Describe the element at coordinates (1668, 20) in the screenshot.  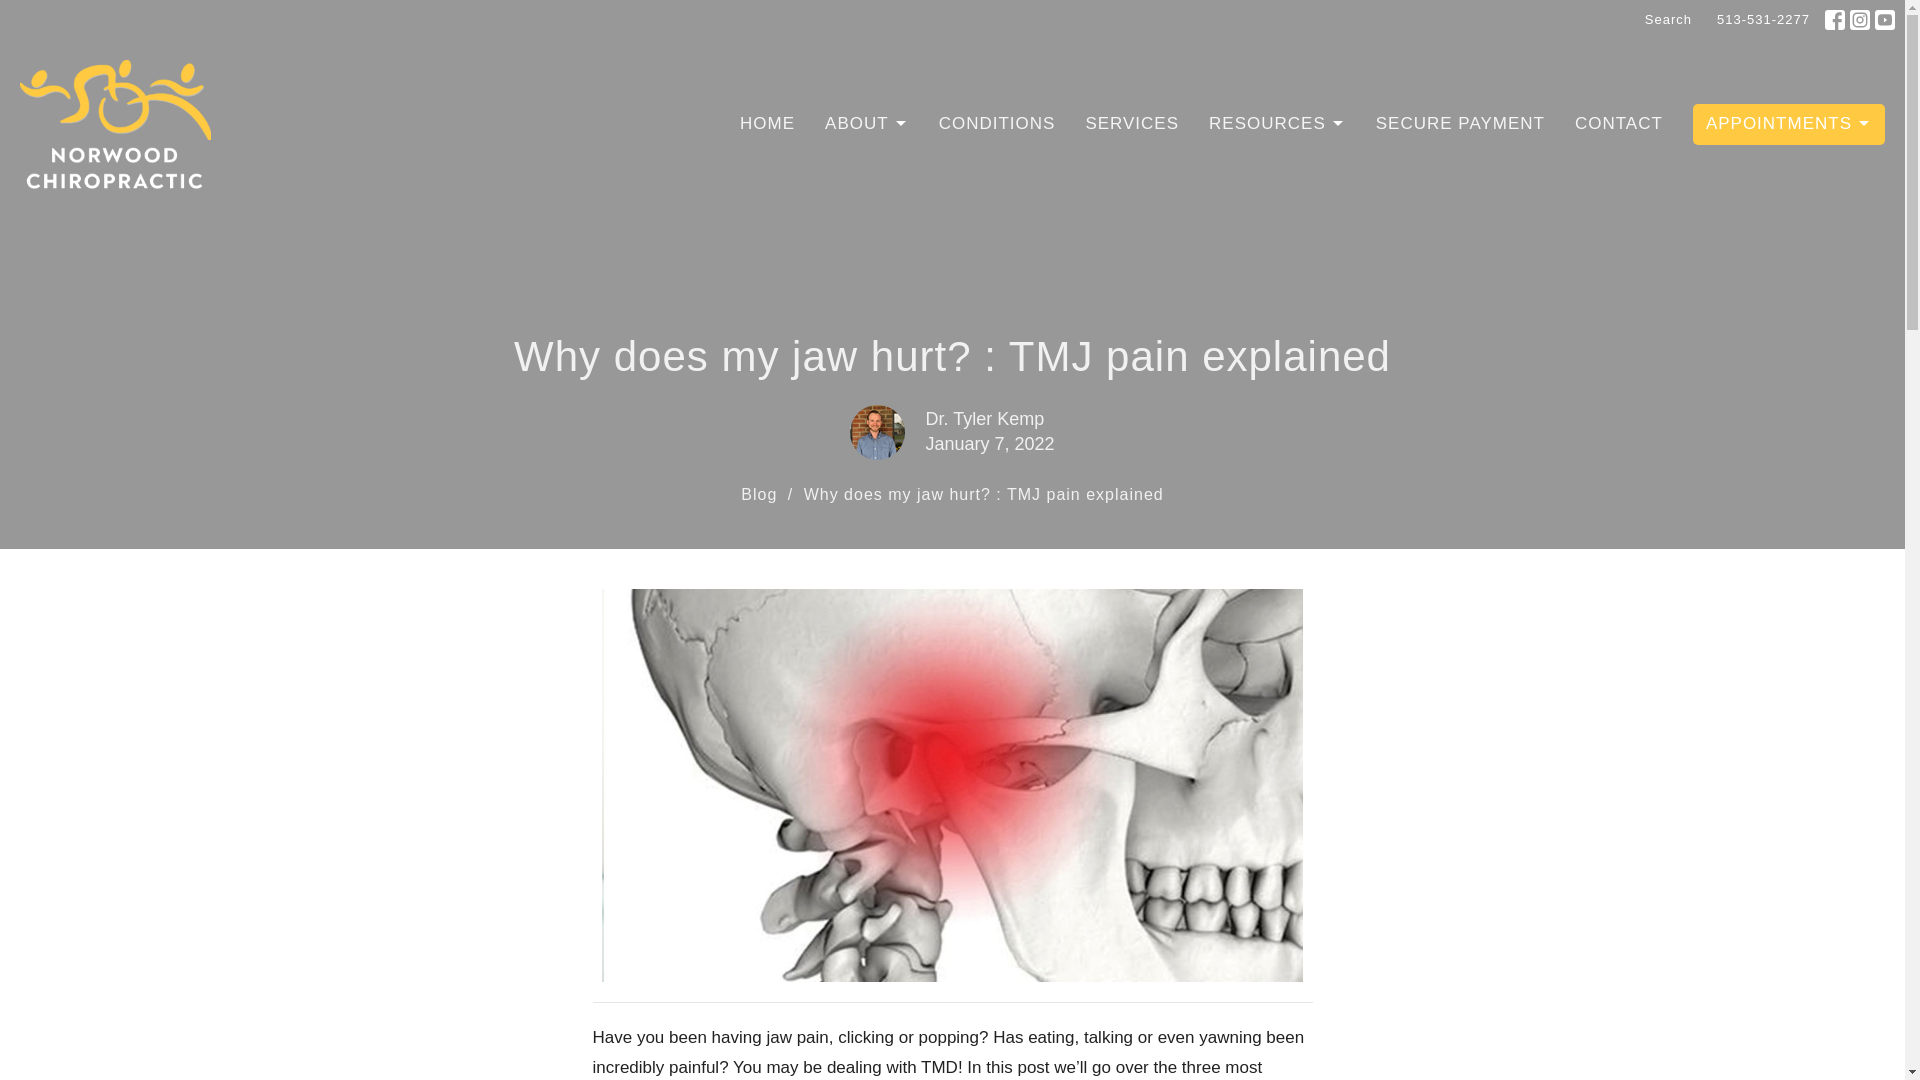
I see `Search` at that location.